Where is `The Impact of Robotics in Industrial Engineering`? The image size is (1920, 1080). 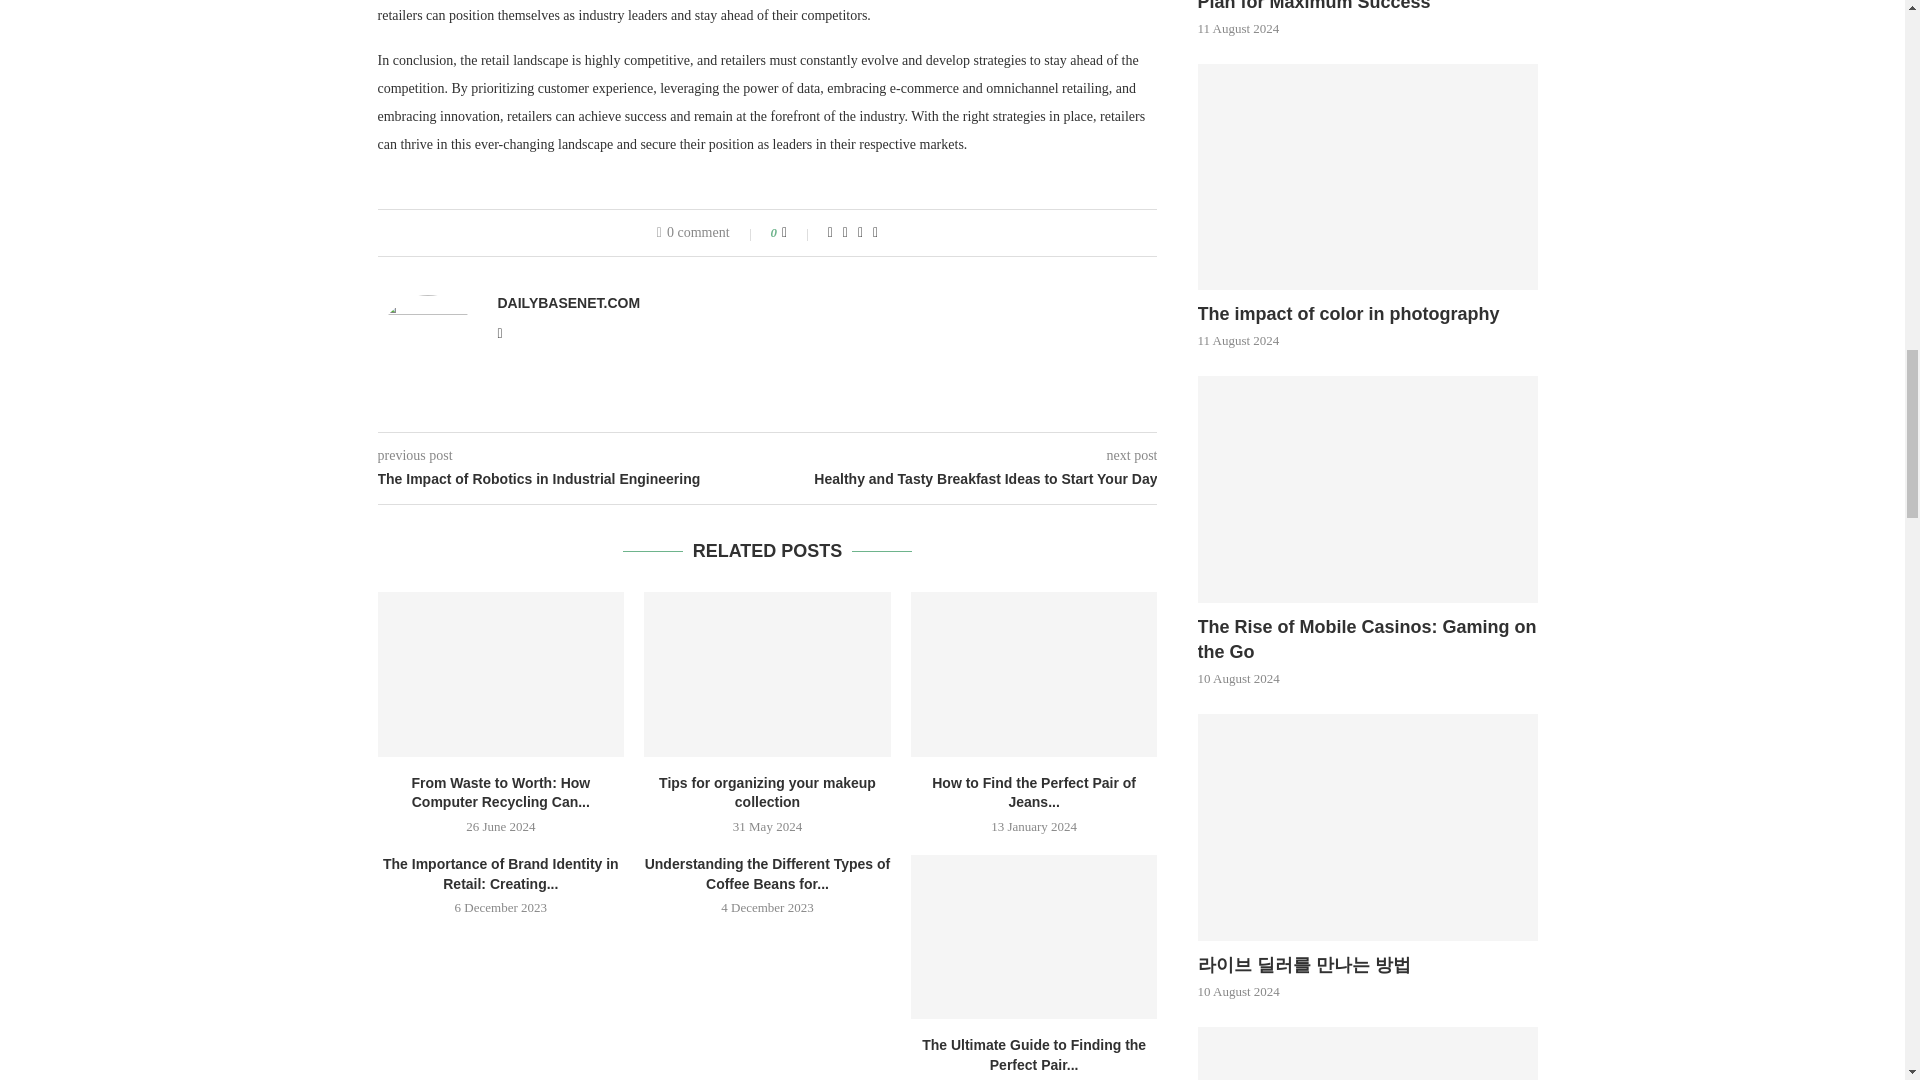 The Impact of Robotics in Industrial Engineering is located at coordinates (573, 480).